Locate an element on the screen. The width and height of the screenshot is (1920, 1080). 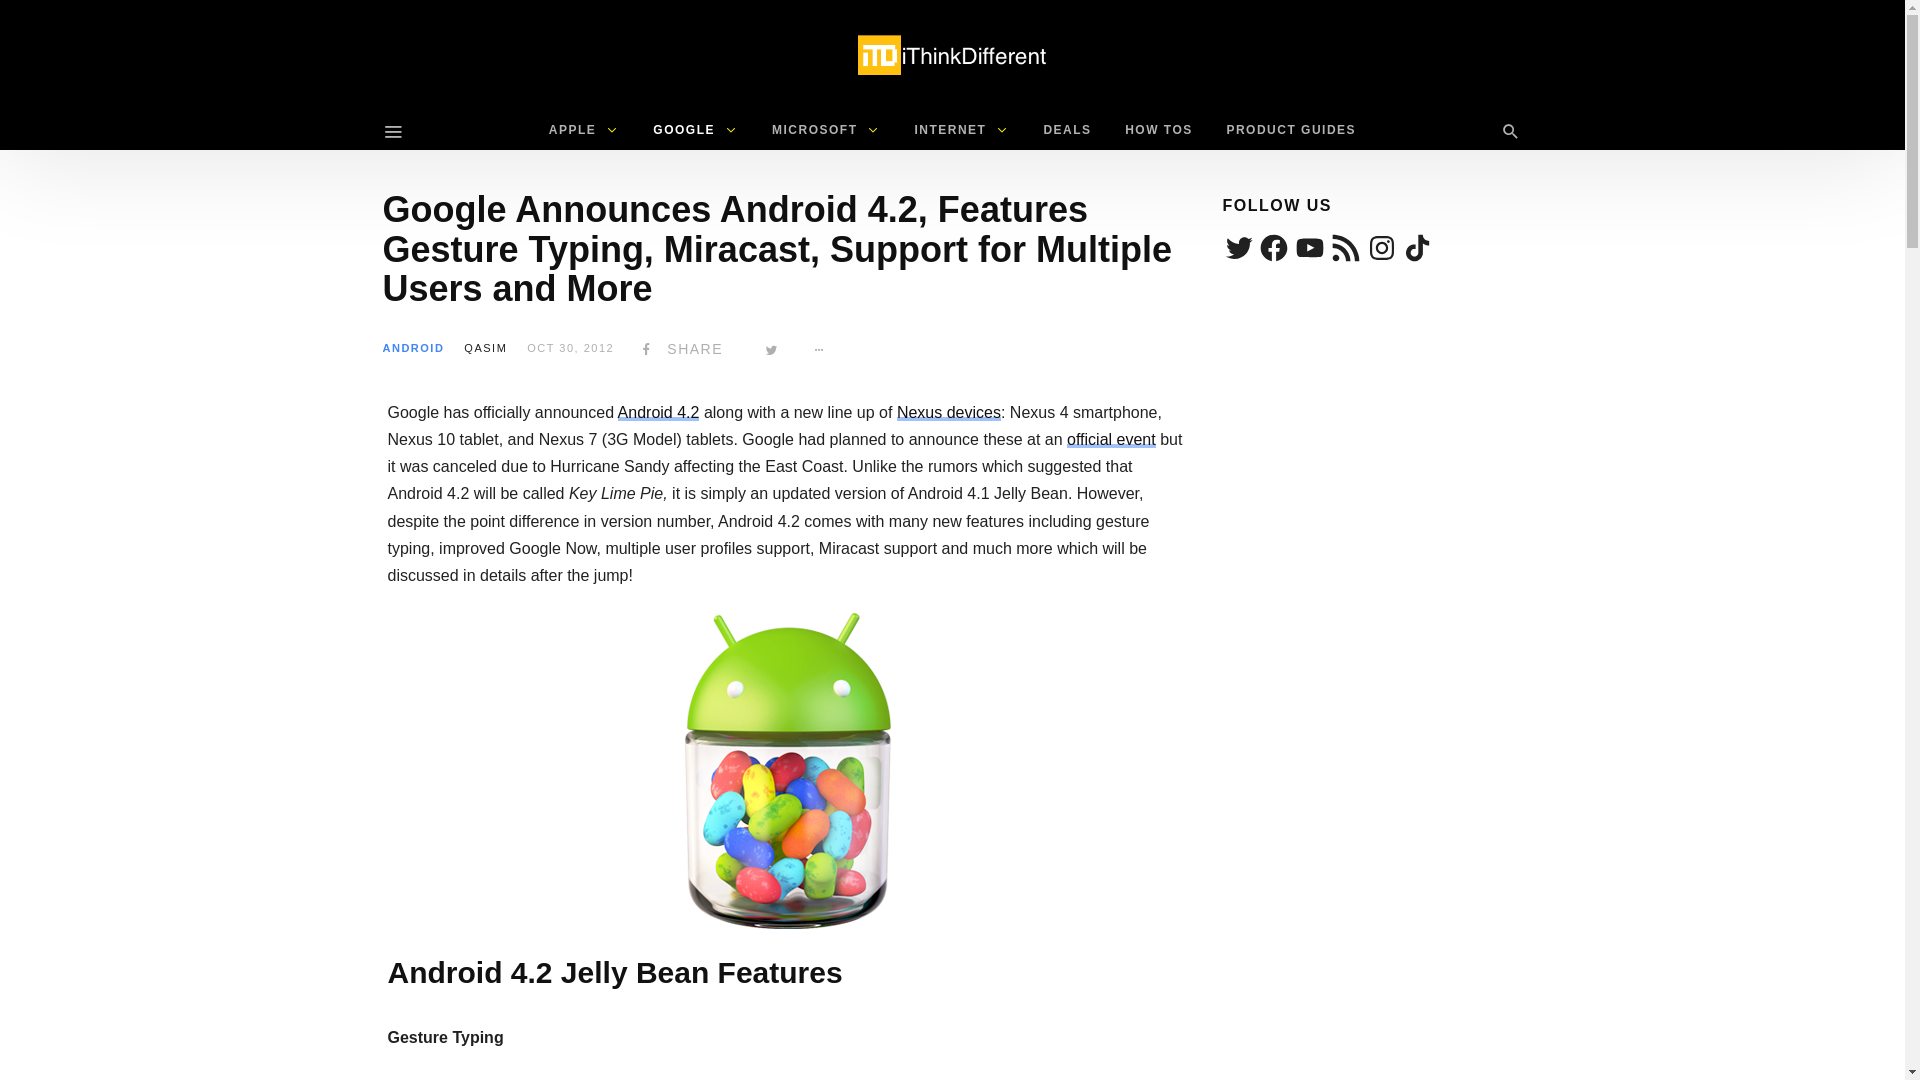
MICROSOFT is located at coordinates (826, 130).